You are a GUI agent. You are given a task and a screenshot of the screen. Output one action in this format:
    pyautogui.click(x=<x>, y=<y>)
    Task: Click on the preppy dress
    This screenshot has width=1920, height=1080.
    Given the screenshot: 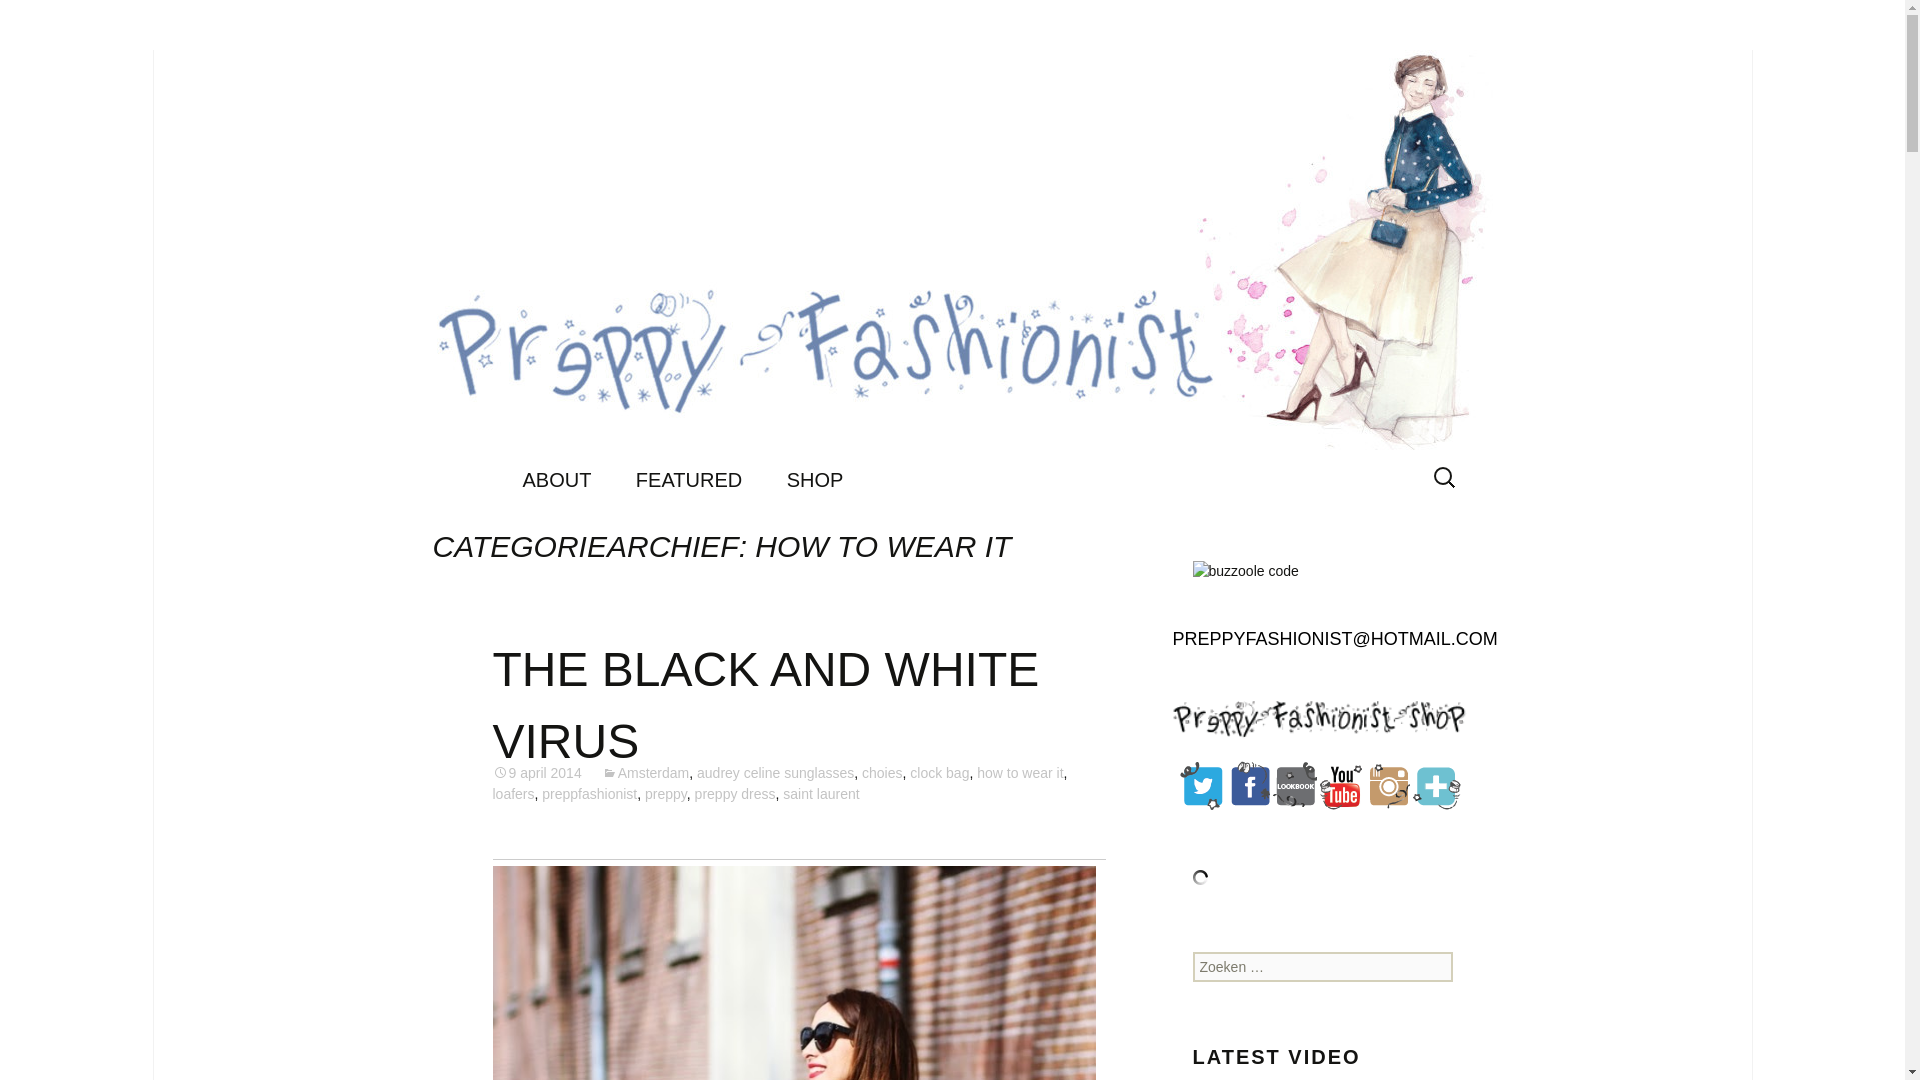 What is the action you would take?
    pyautogui.click(x=735, y=794)
    